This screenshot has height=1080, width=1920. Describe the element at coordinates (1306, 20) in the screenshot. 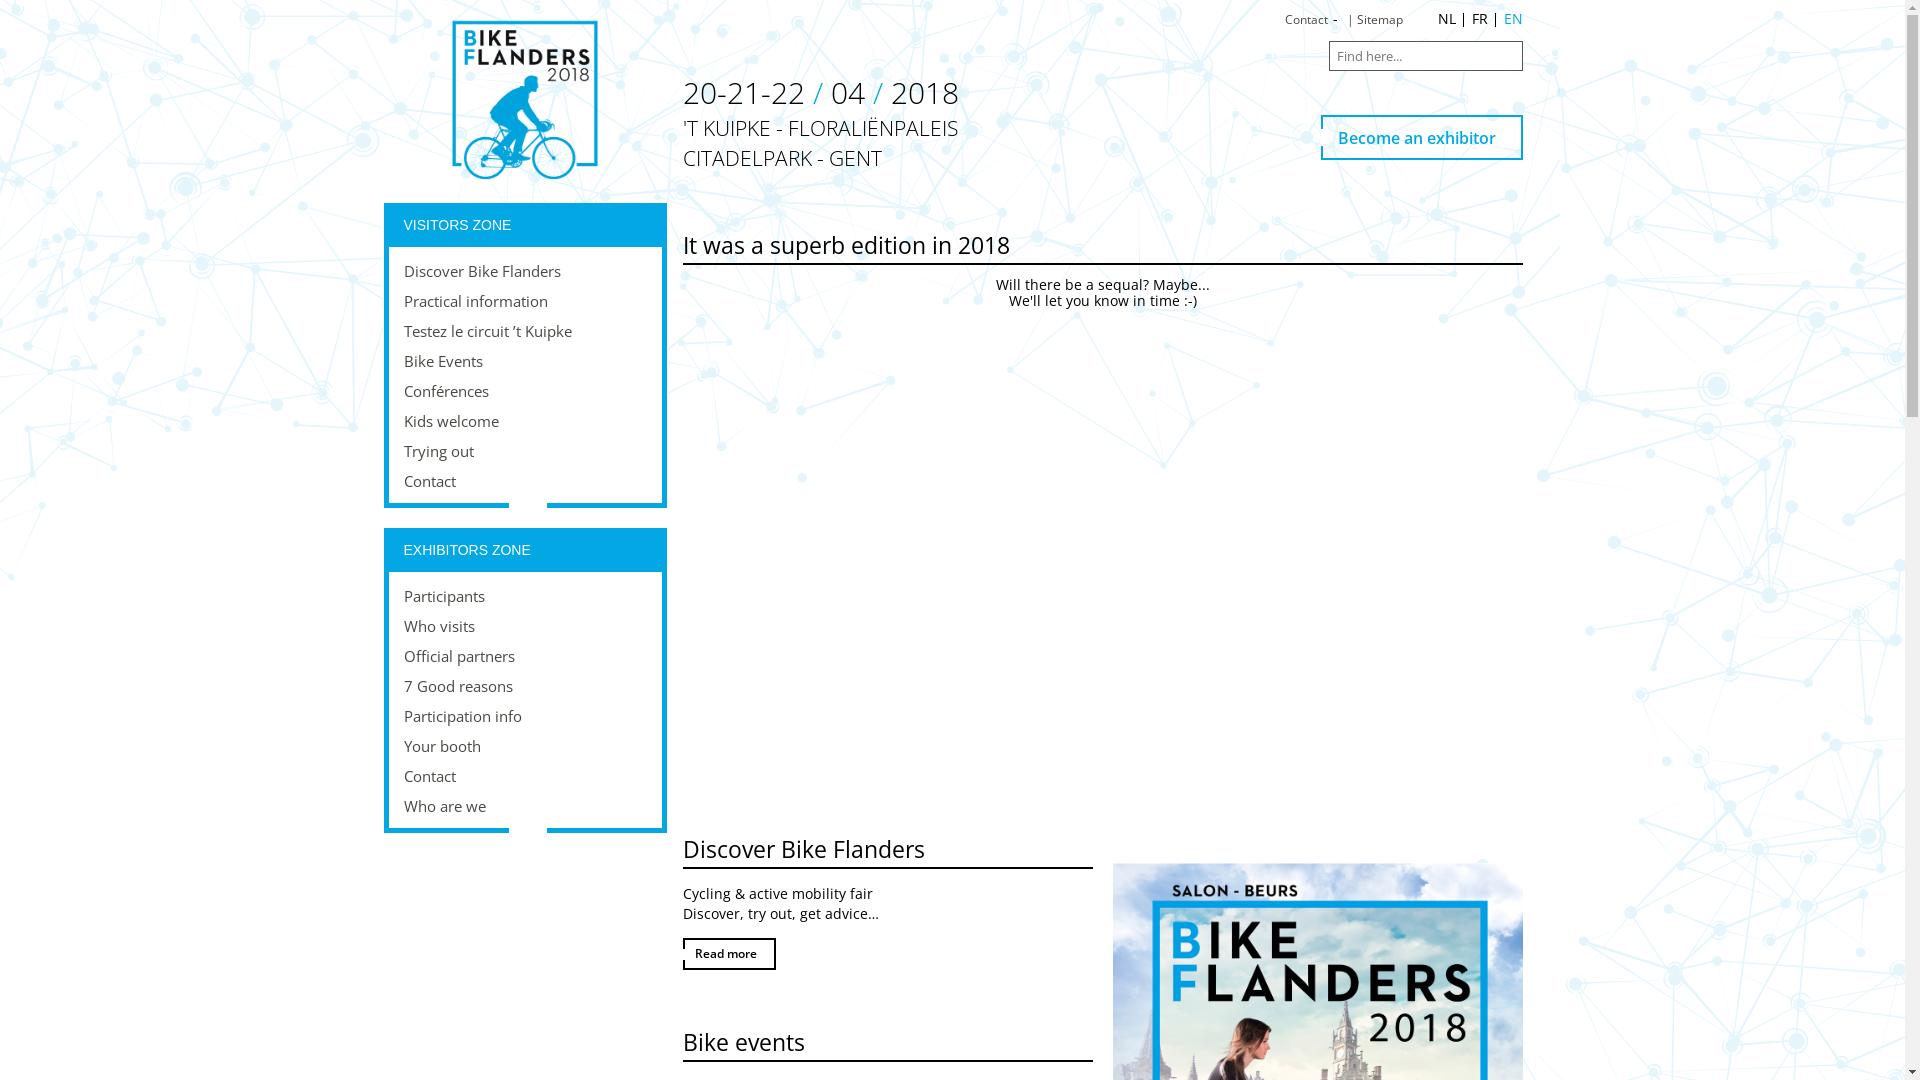

I see `Contact` at that location.